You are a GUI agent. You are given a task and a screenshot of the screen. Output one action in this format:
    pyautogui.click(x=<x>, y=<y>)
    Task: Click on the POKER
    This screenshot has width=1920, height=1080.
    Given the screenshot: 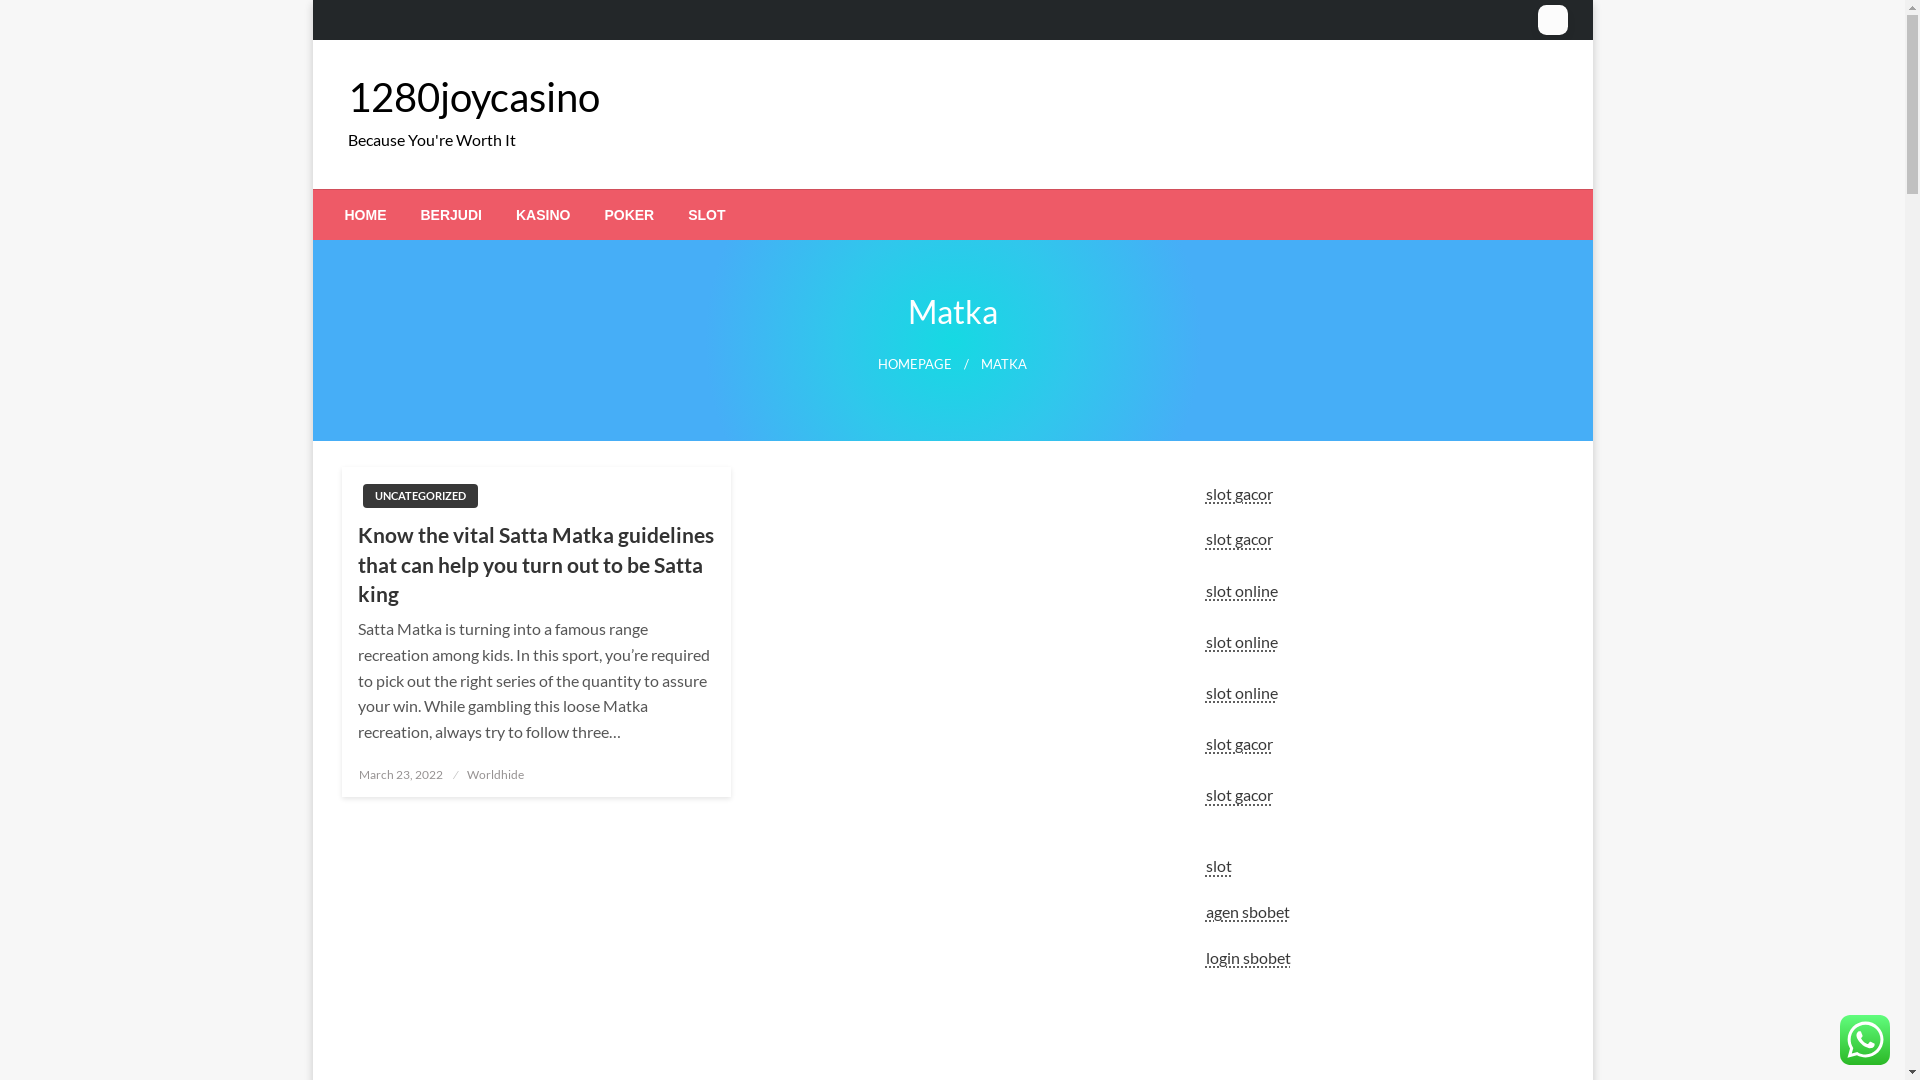 What is the action you would take?
    pyautogui.click(x=629, y=215)
    